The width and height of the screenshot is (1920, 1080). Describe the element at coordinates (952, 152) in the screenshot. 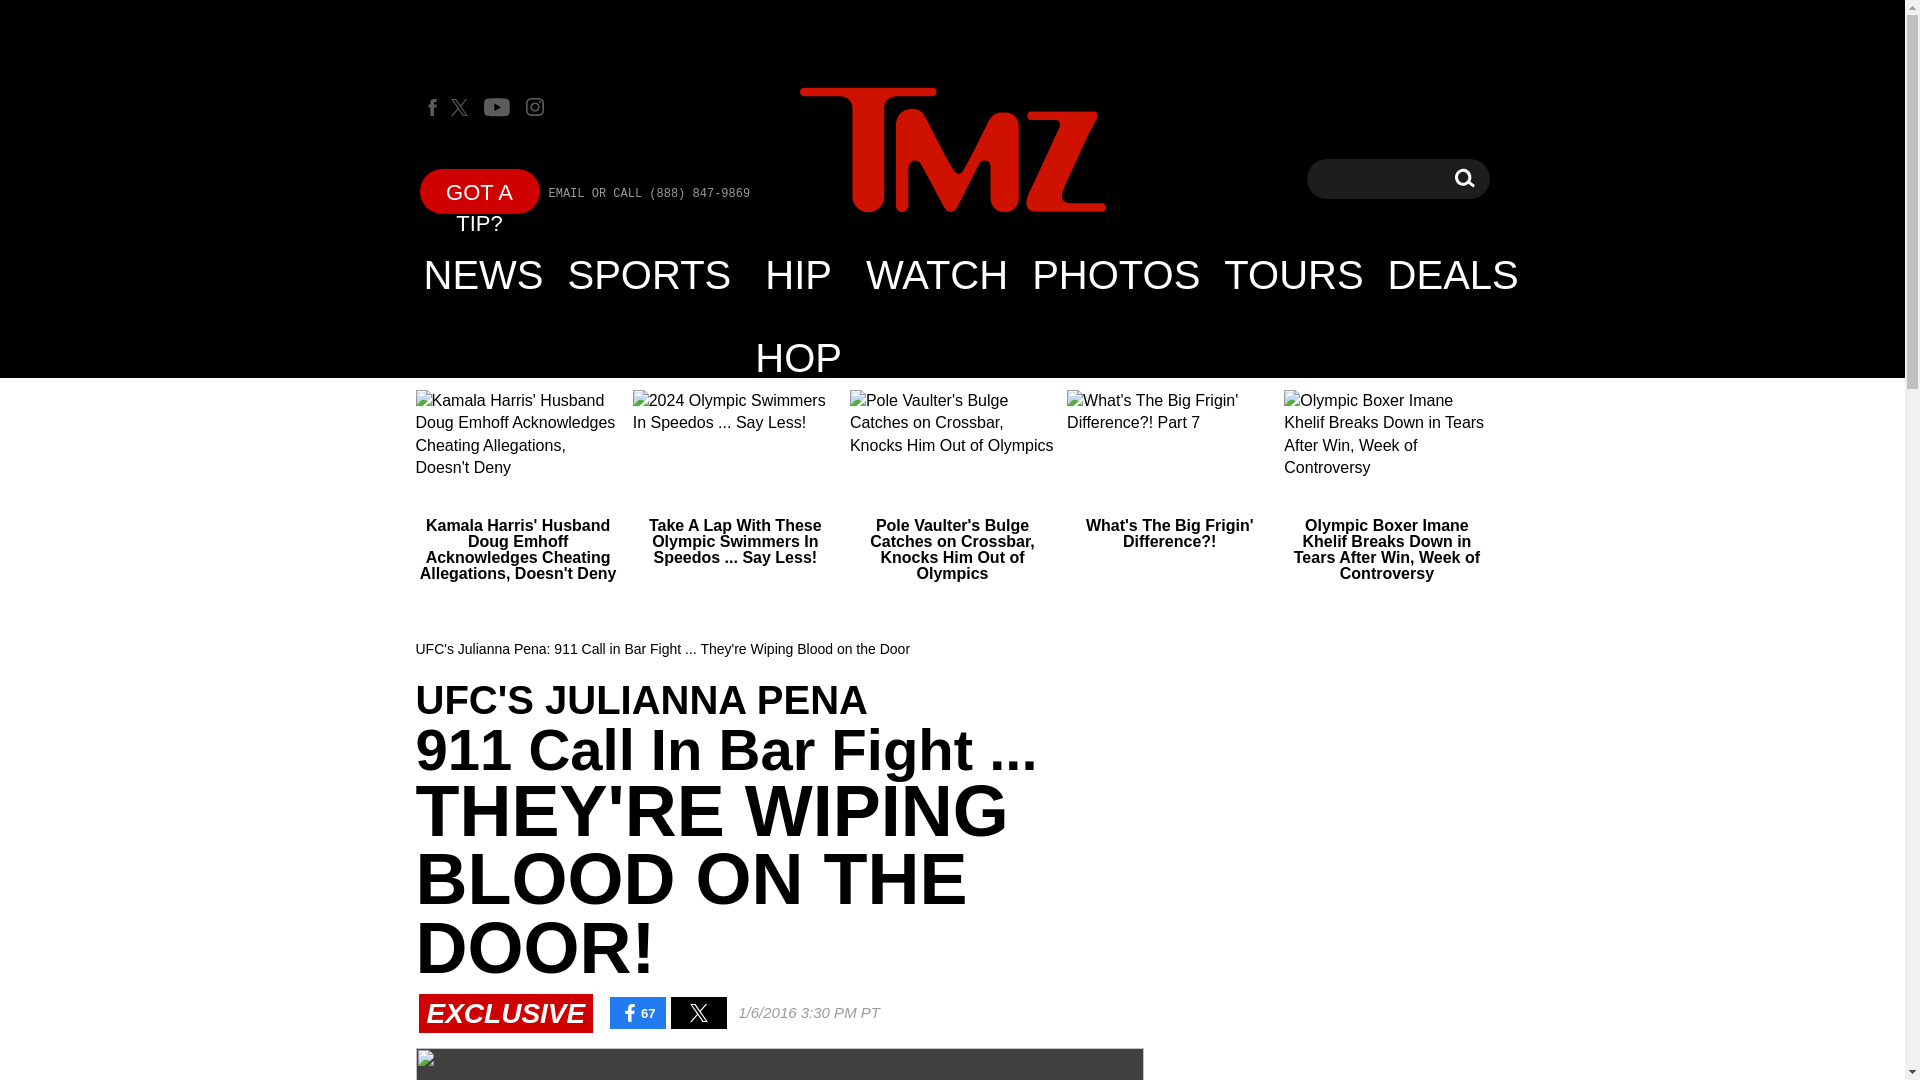

I see `TMZ` at that location.